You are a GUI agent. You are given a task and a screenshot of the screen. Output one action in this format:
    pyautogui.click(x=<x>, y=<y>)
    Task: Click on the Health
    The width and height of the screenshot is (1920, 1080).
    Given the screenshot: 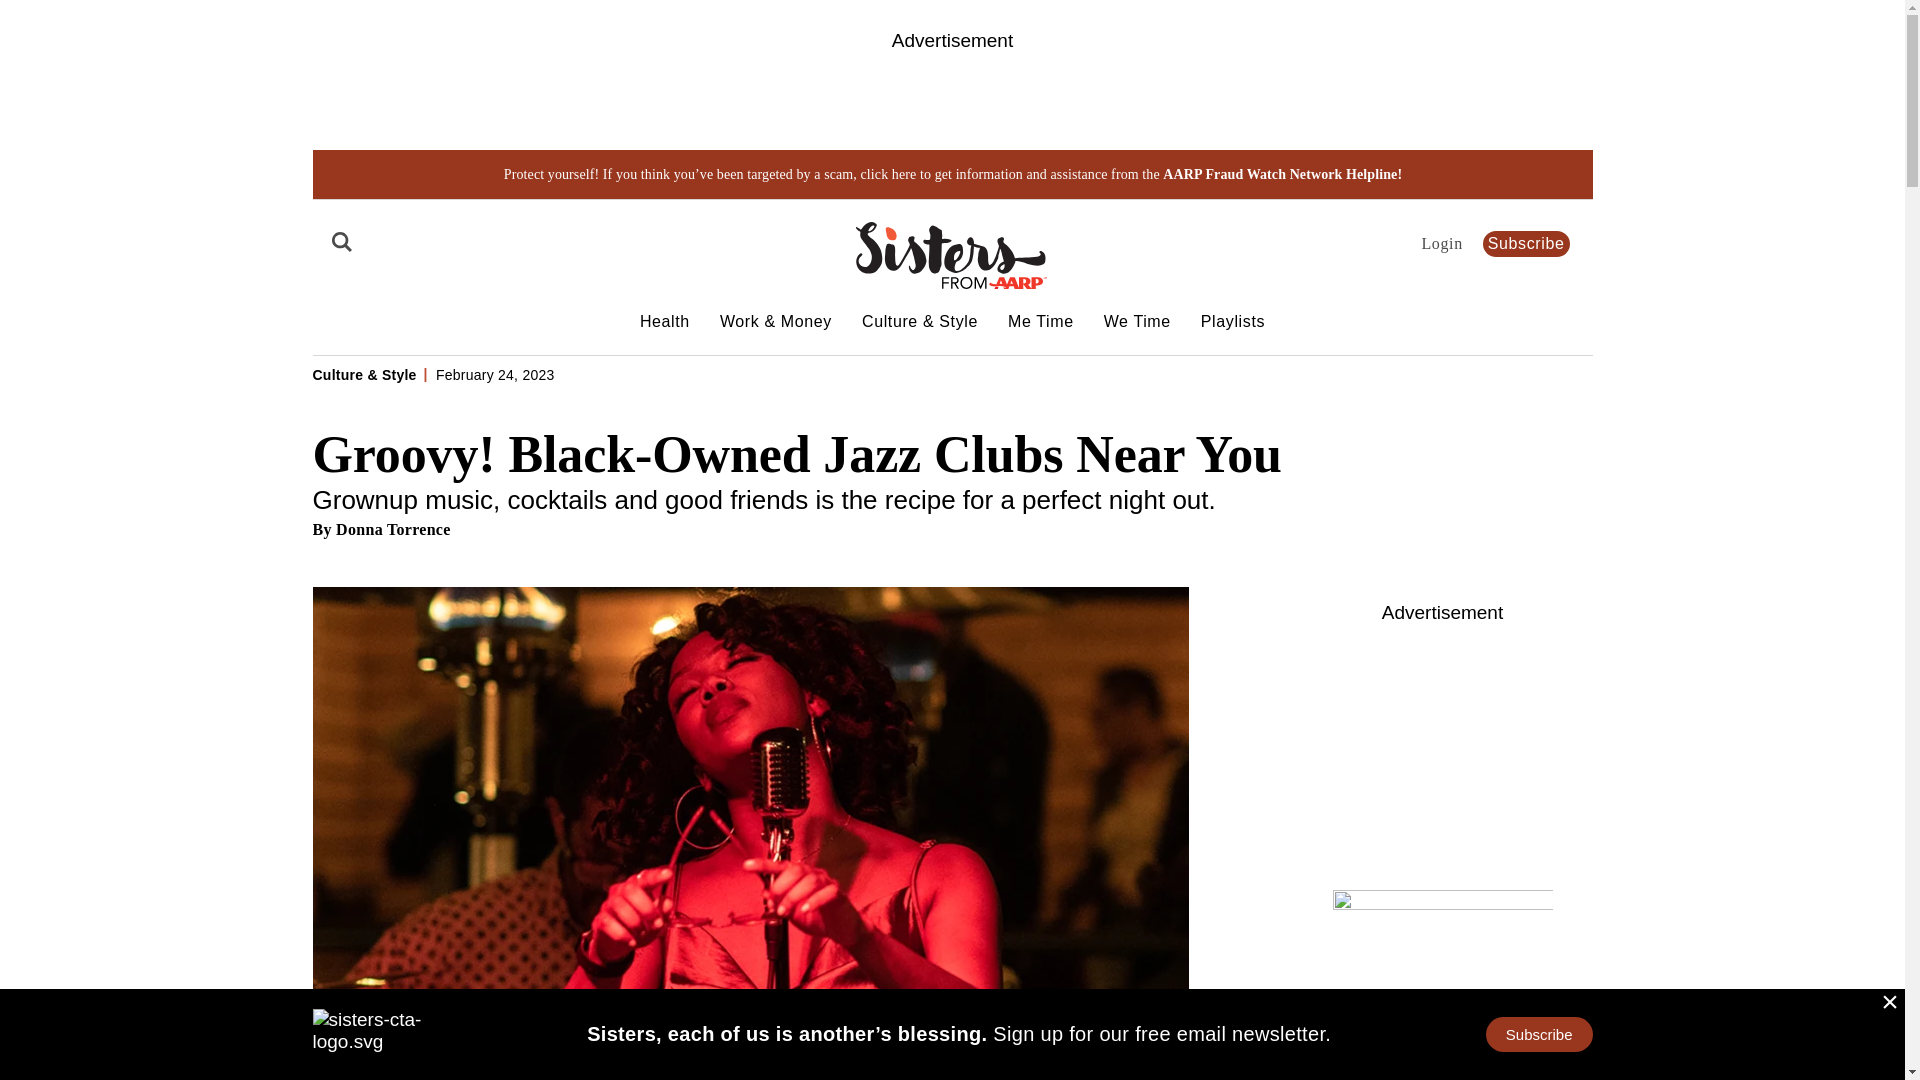 What is the action you would take?
    pyautogui.click(x=664, y=322)
    